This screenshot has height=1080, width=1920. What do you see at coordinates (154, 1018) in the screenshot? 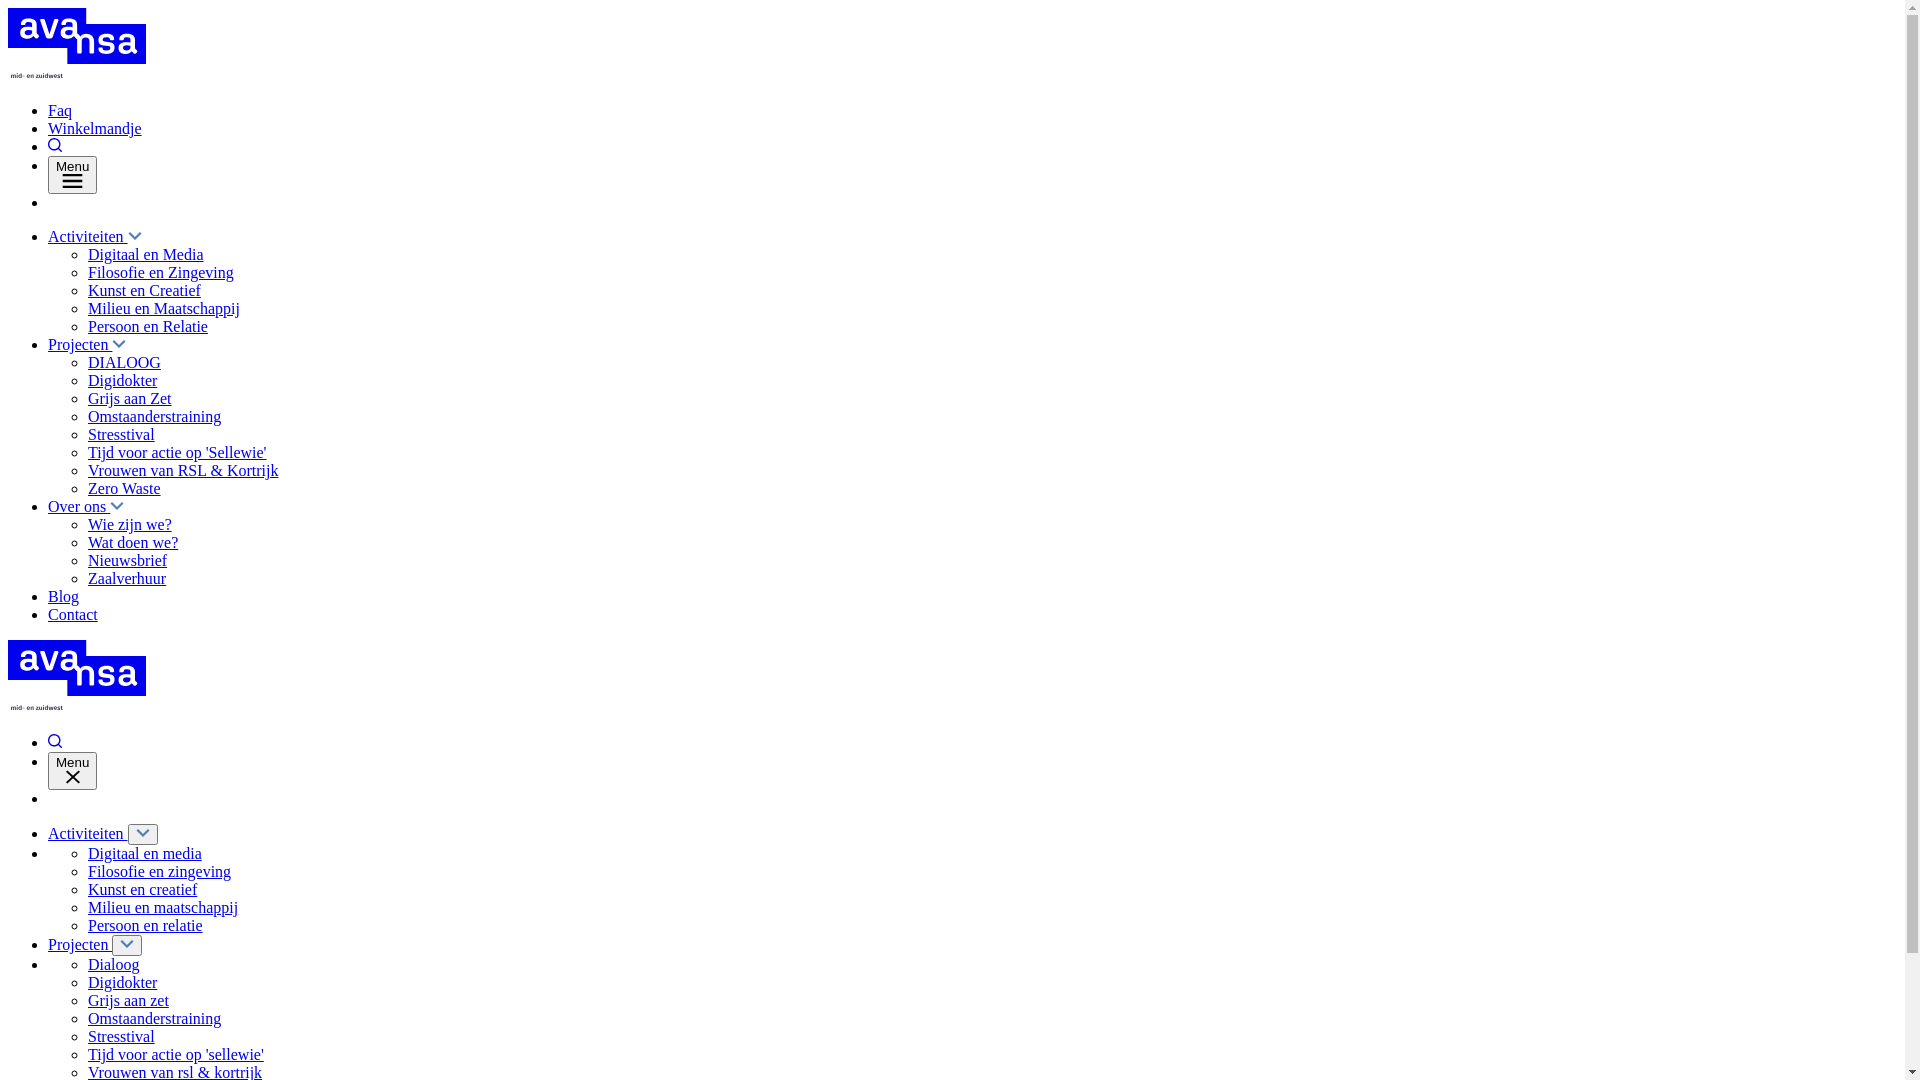
I see `Omstaanderstraining` at bounding box center [154, 1018].